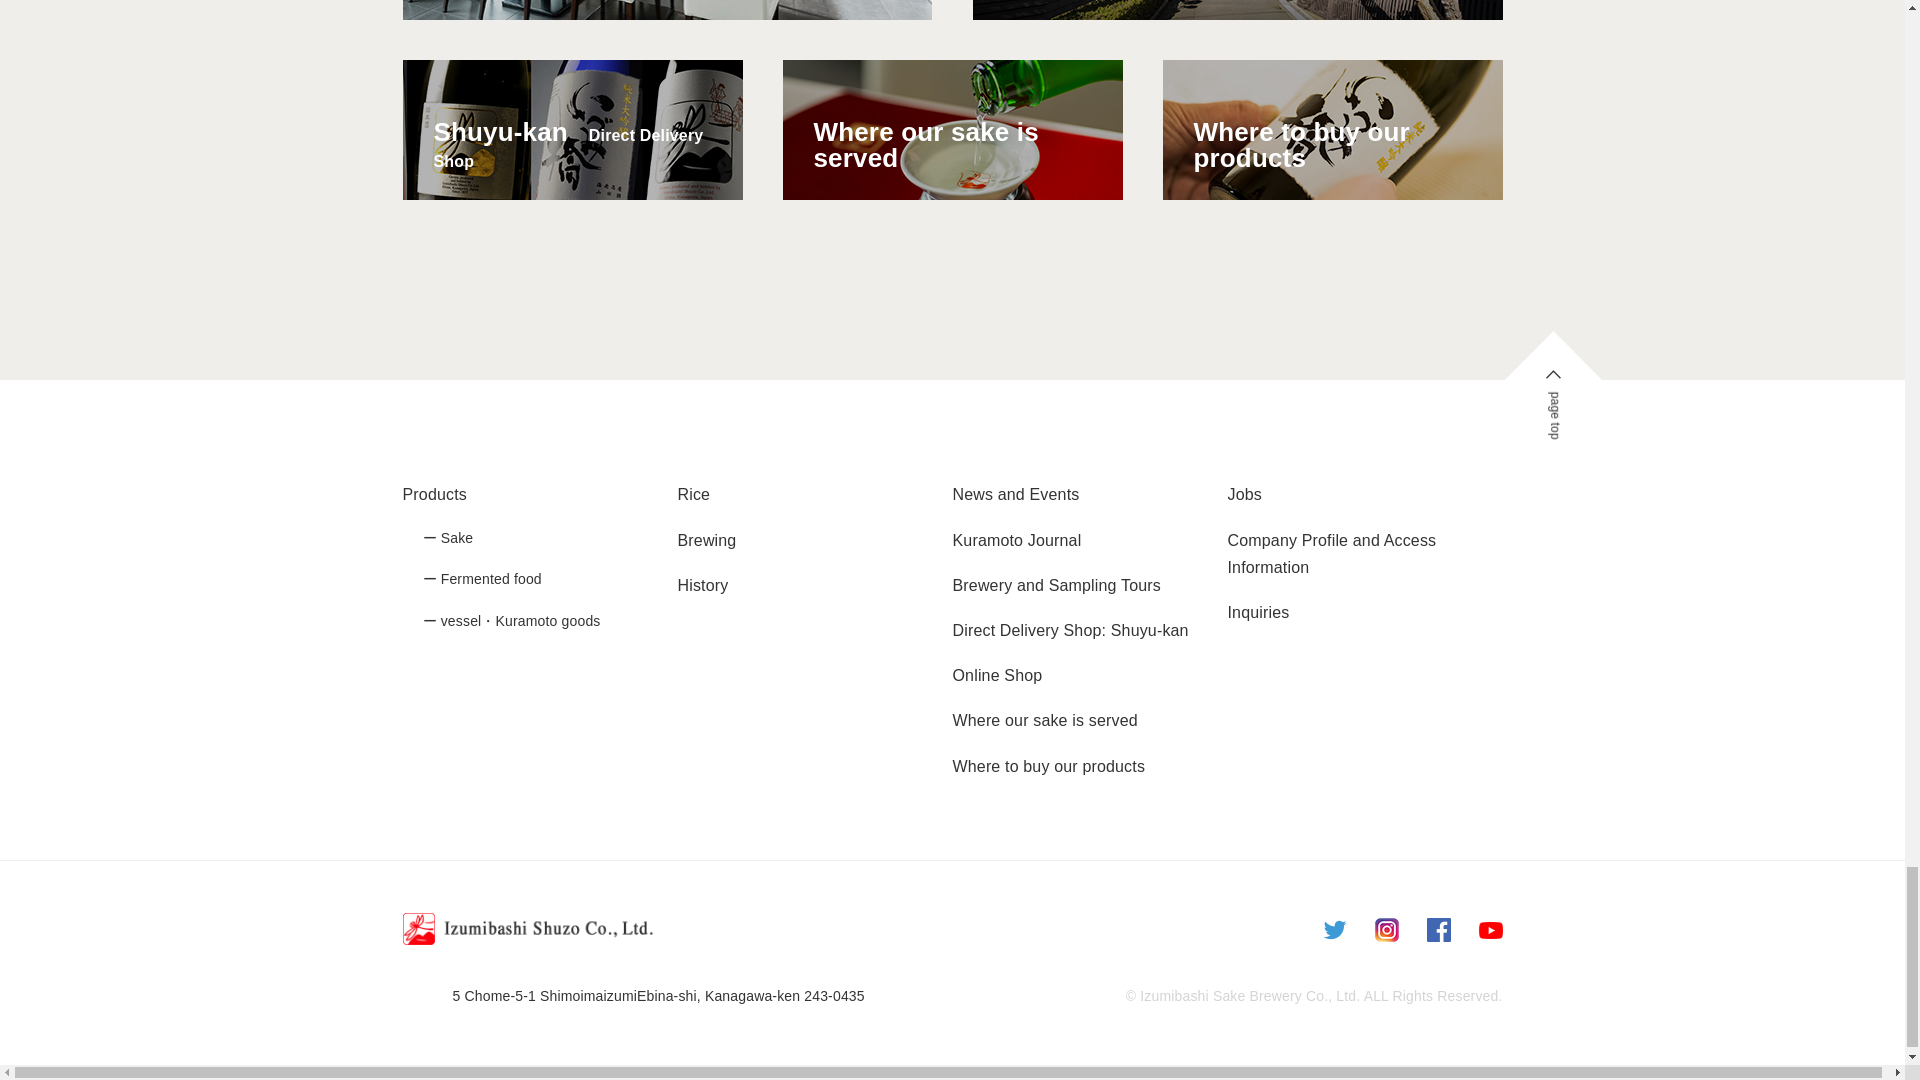 This screenshot has width=1920, height=1080. I want to click on Where our sake is served, so click(951, 129).